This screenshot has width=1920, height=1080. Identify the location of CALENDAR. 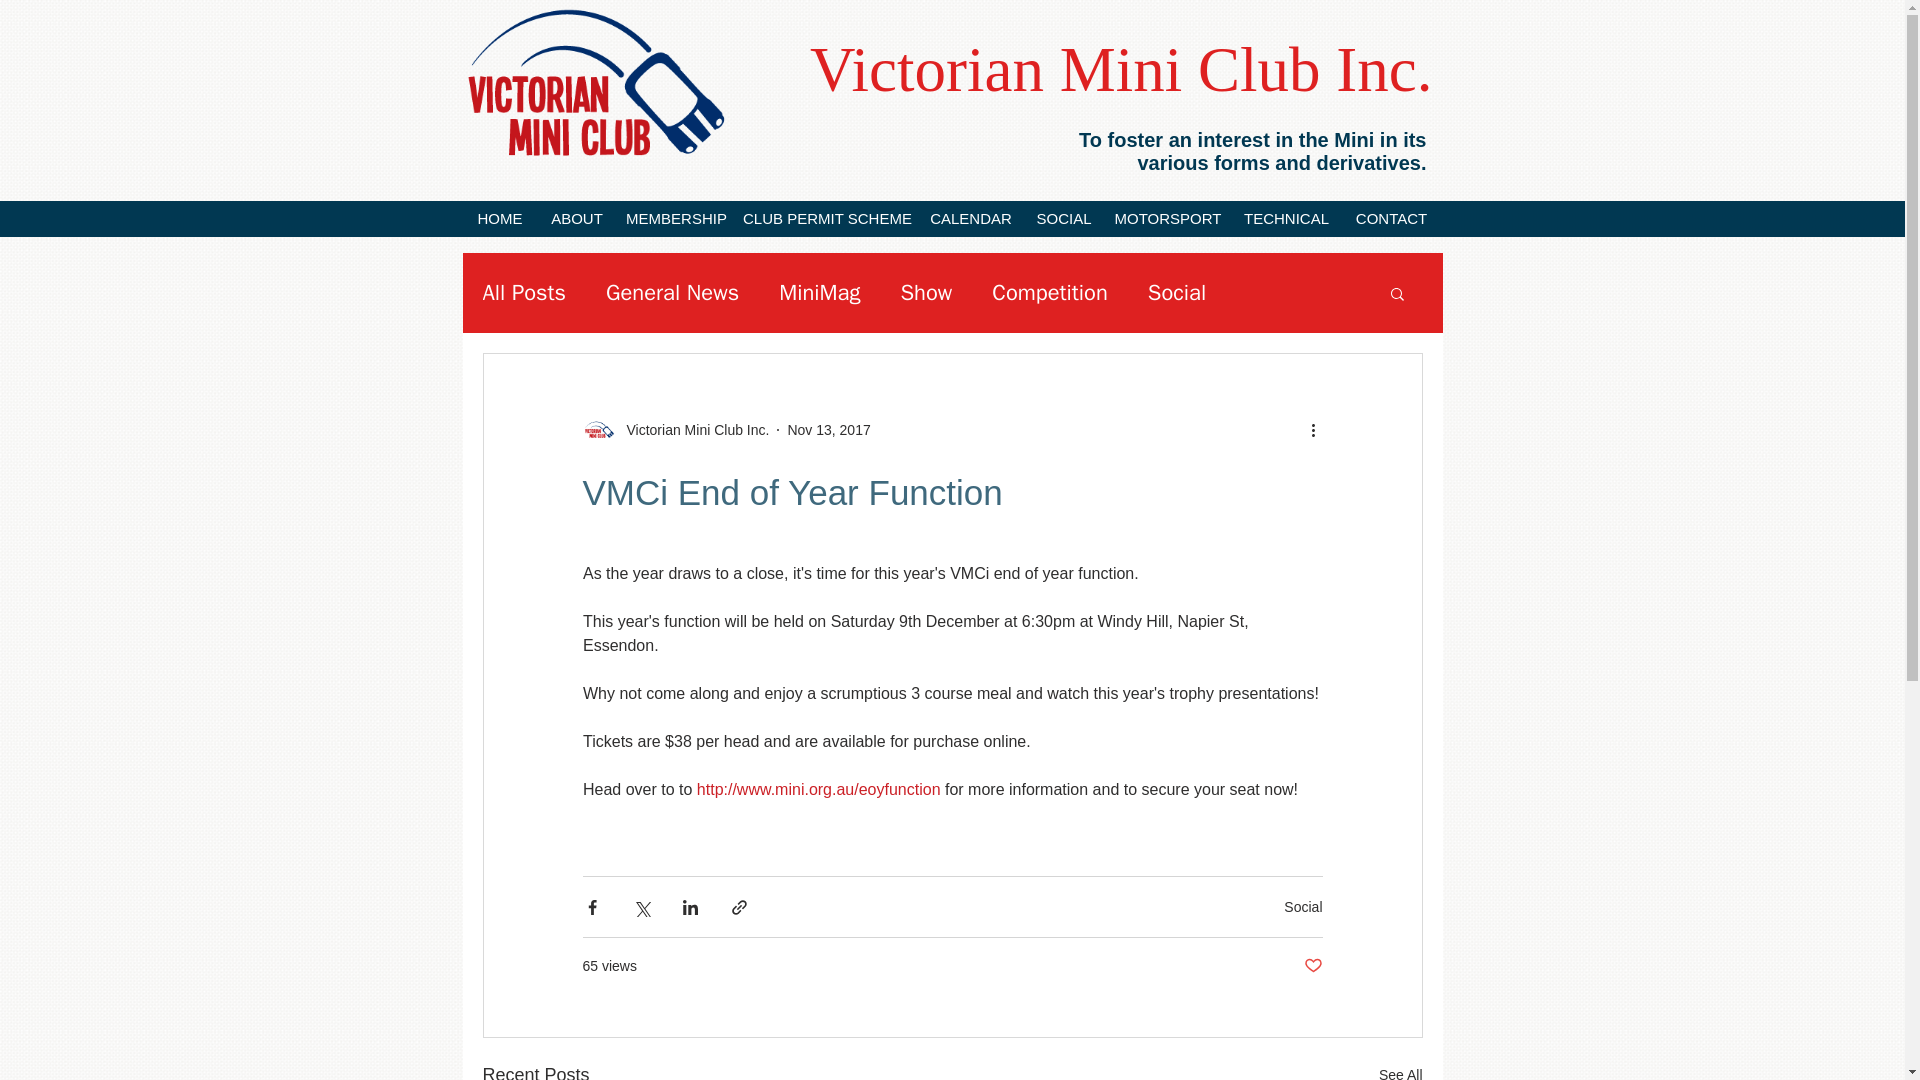
(970, 218).